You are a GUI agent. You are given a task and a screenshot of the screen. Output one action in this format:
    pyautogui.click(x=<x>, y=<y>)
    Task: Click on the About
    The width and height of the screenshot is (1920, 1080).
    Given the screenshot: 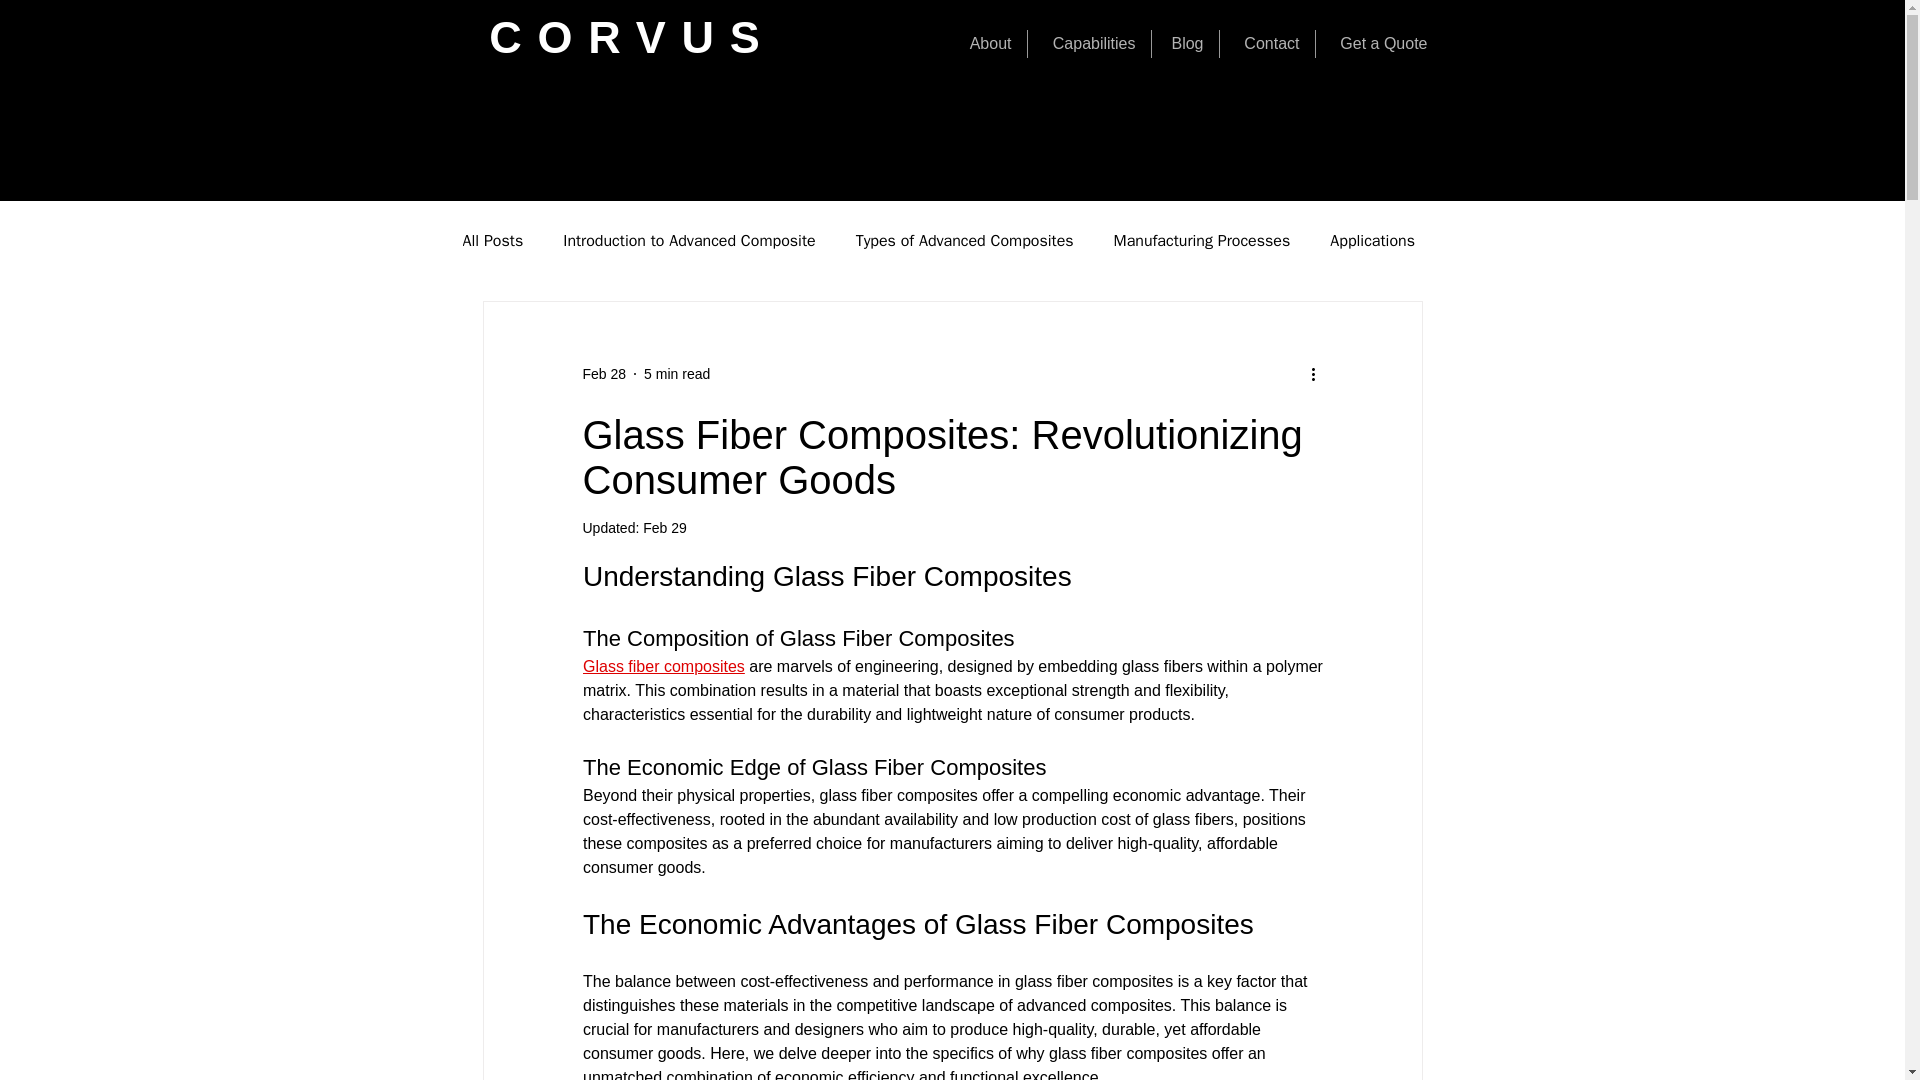 What is the action you would take?
    pyautogui.click(x=986, y=44)
    